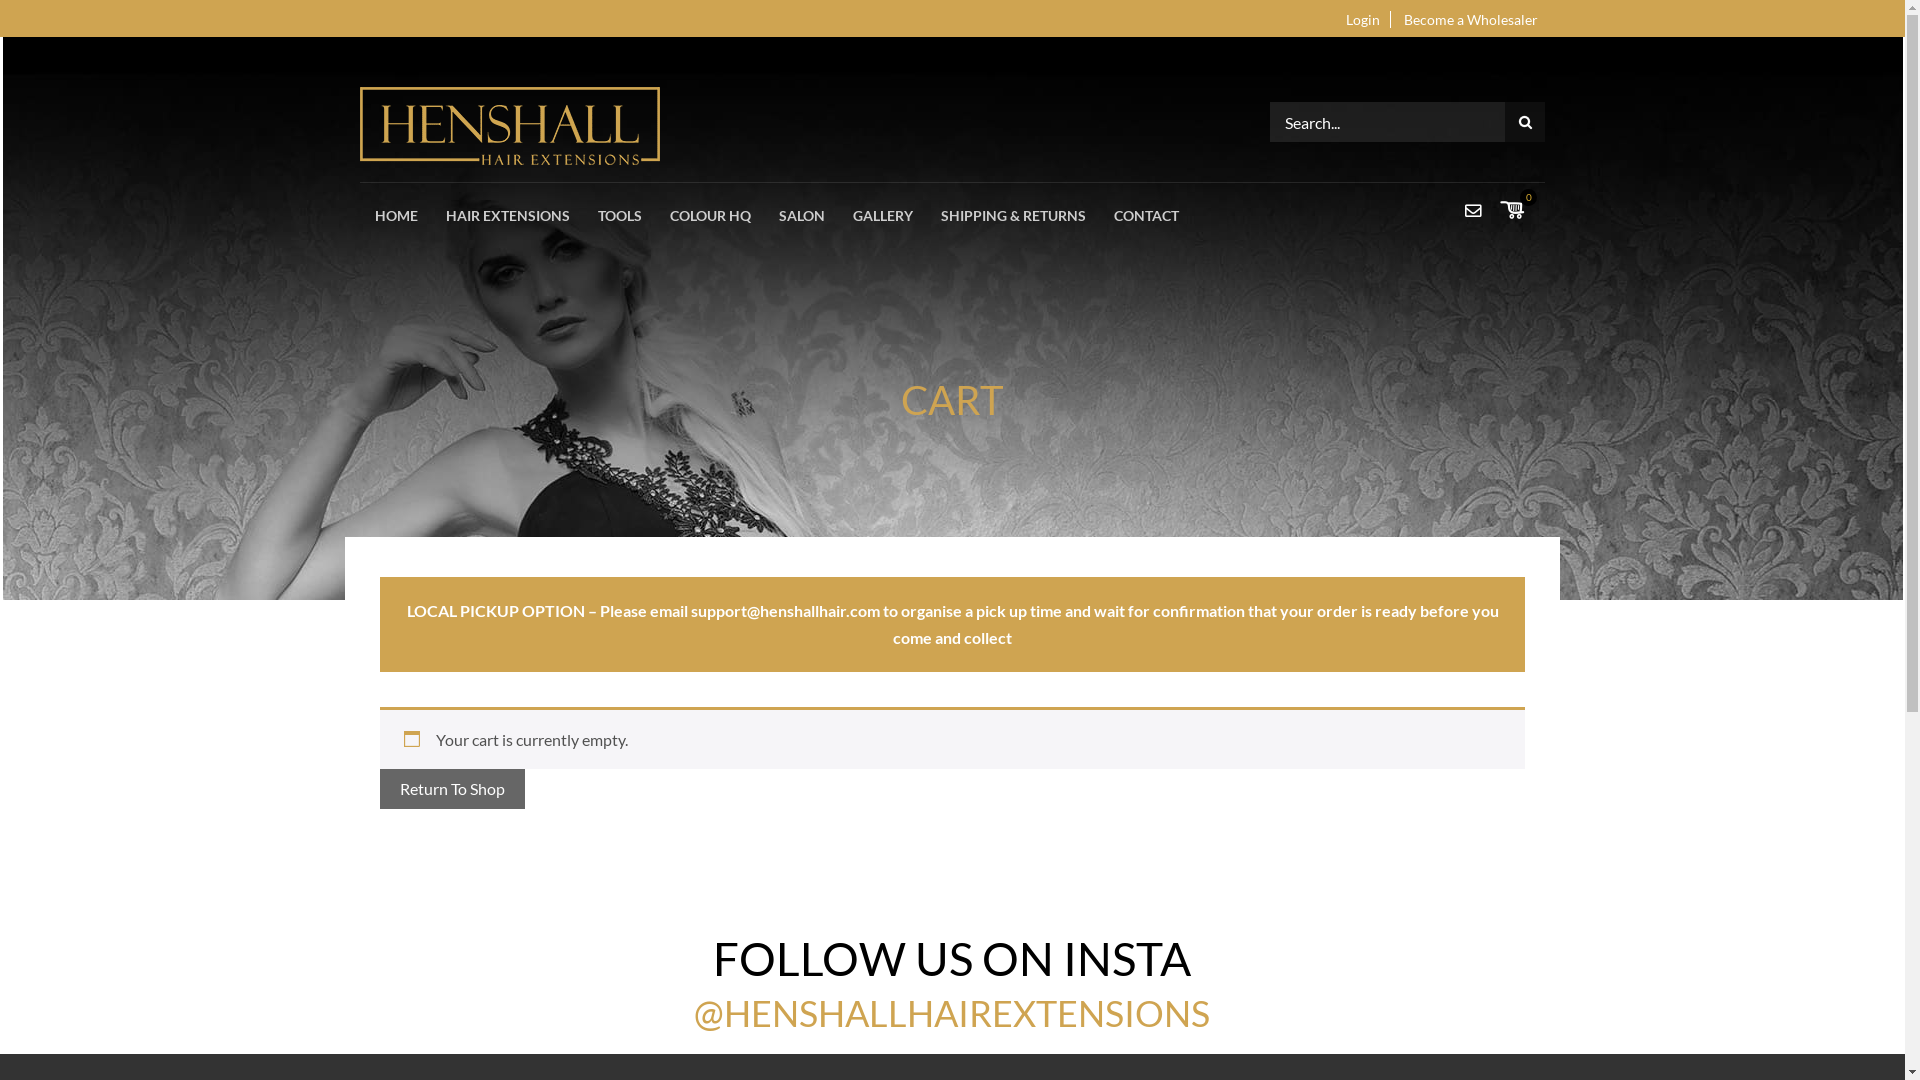  I want to click on 0, so click(1528, 198).